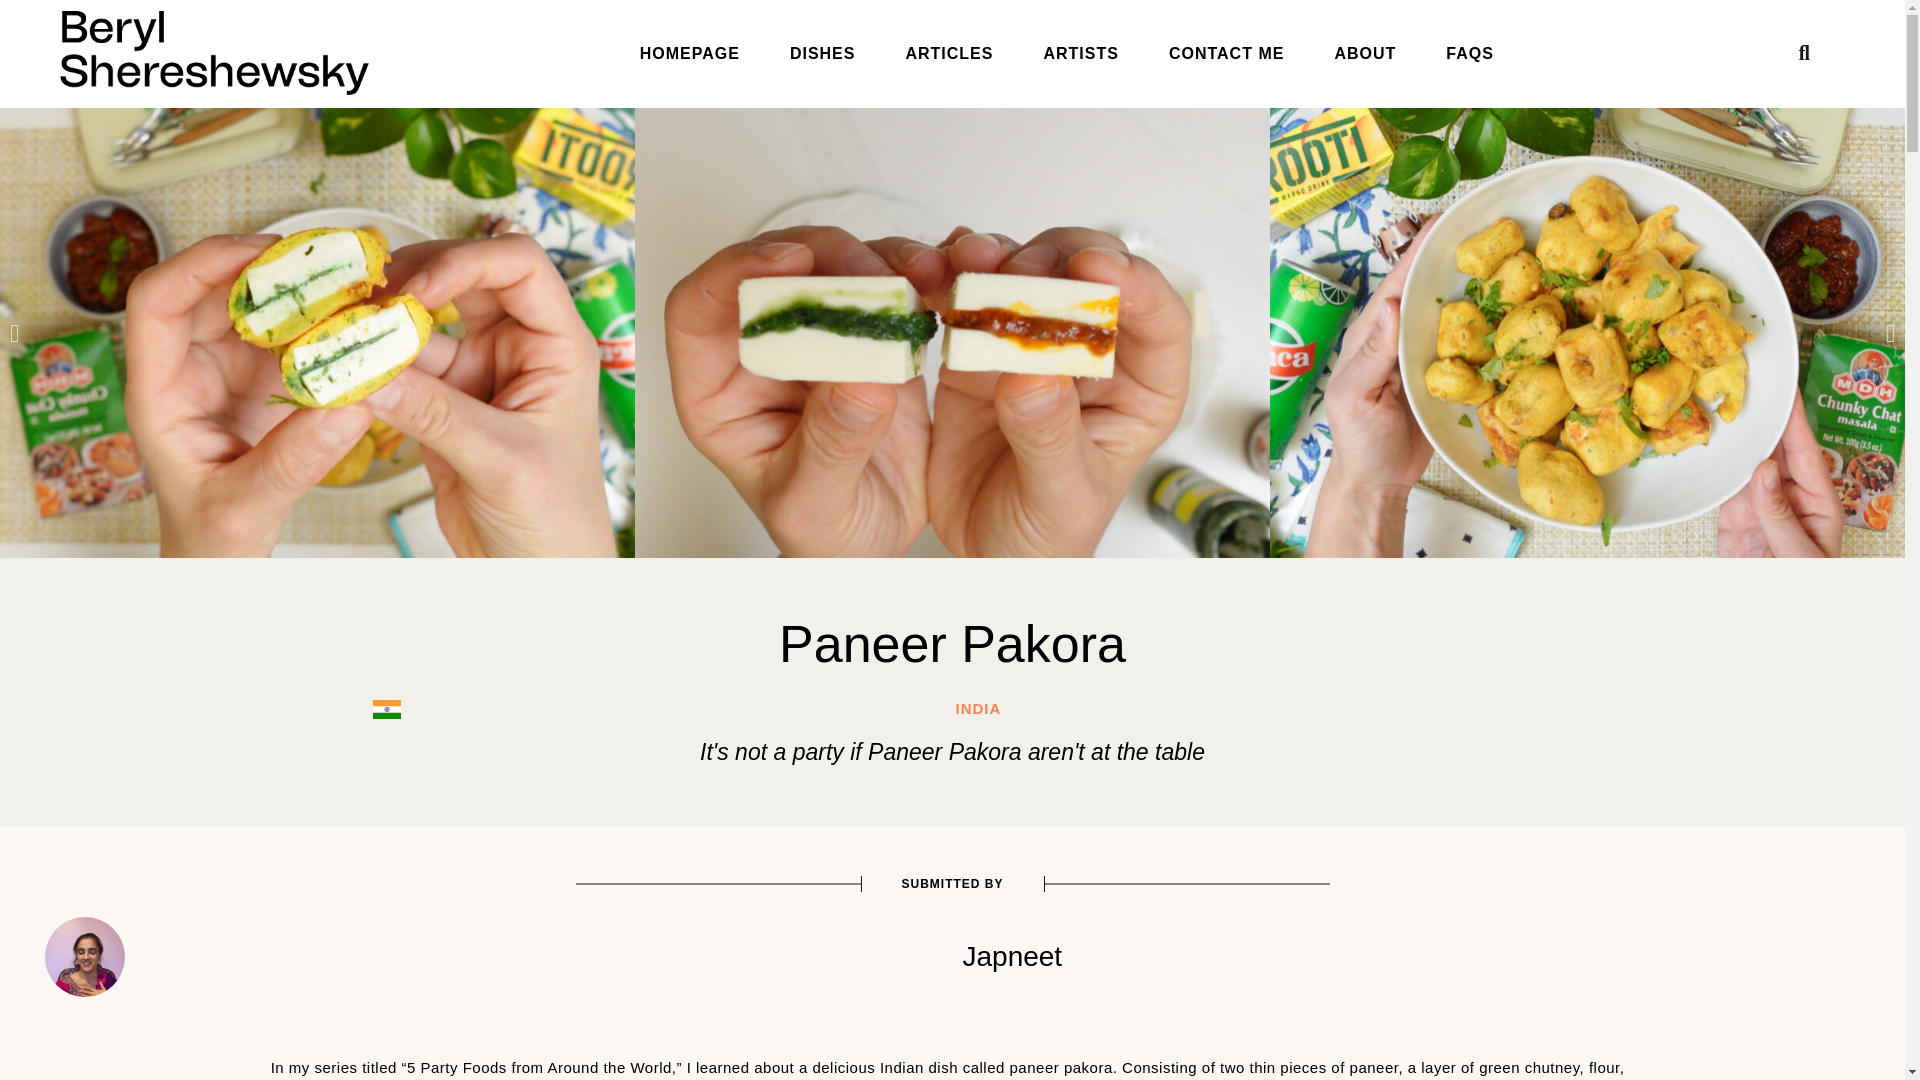  I want to click on HOMEPAGE, so click(689, 54).